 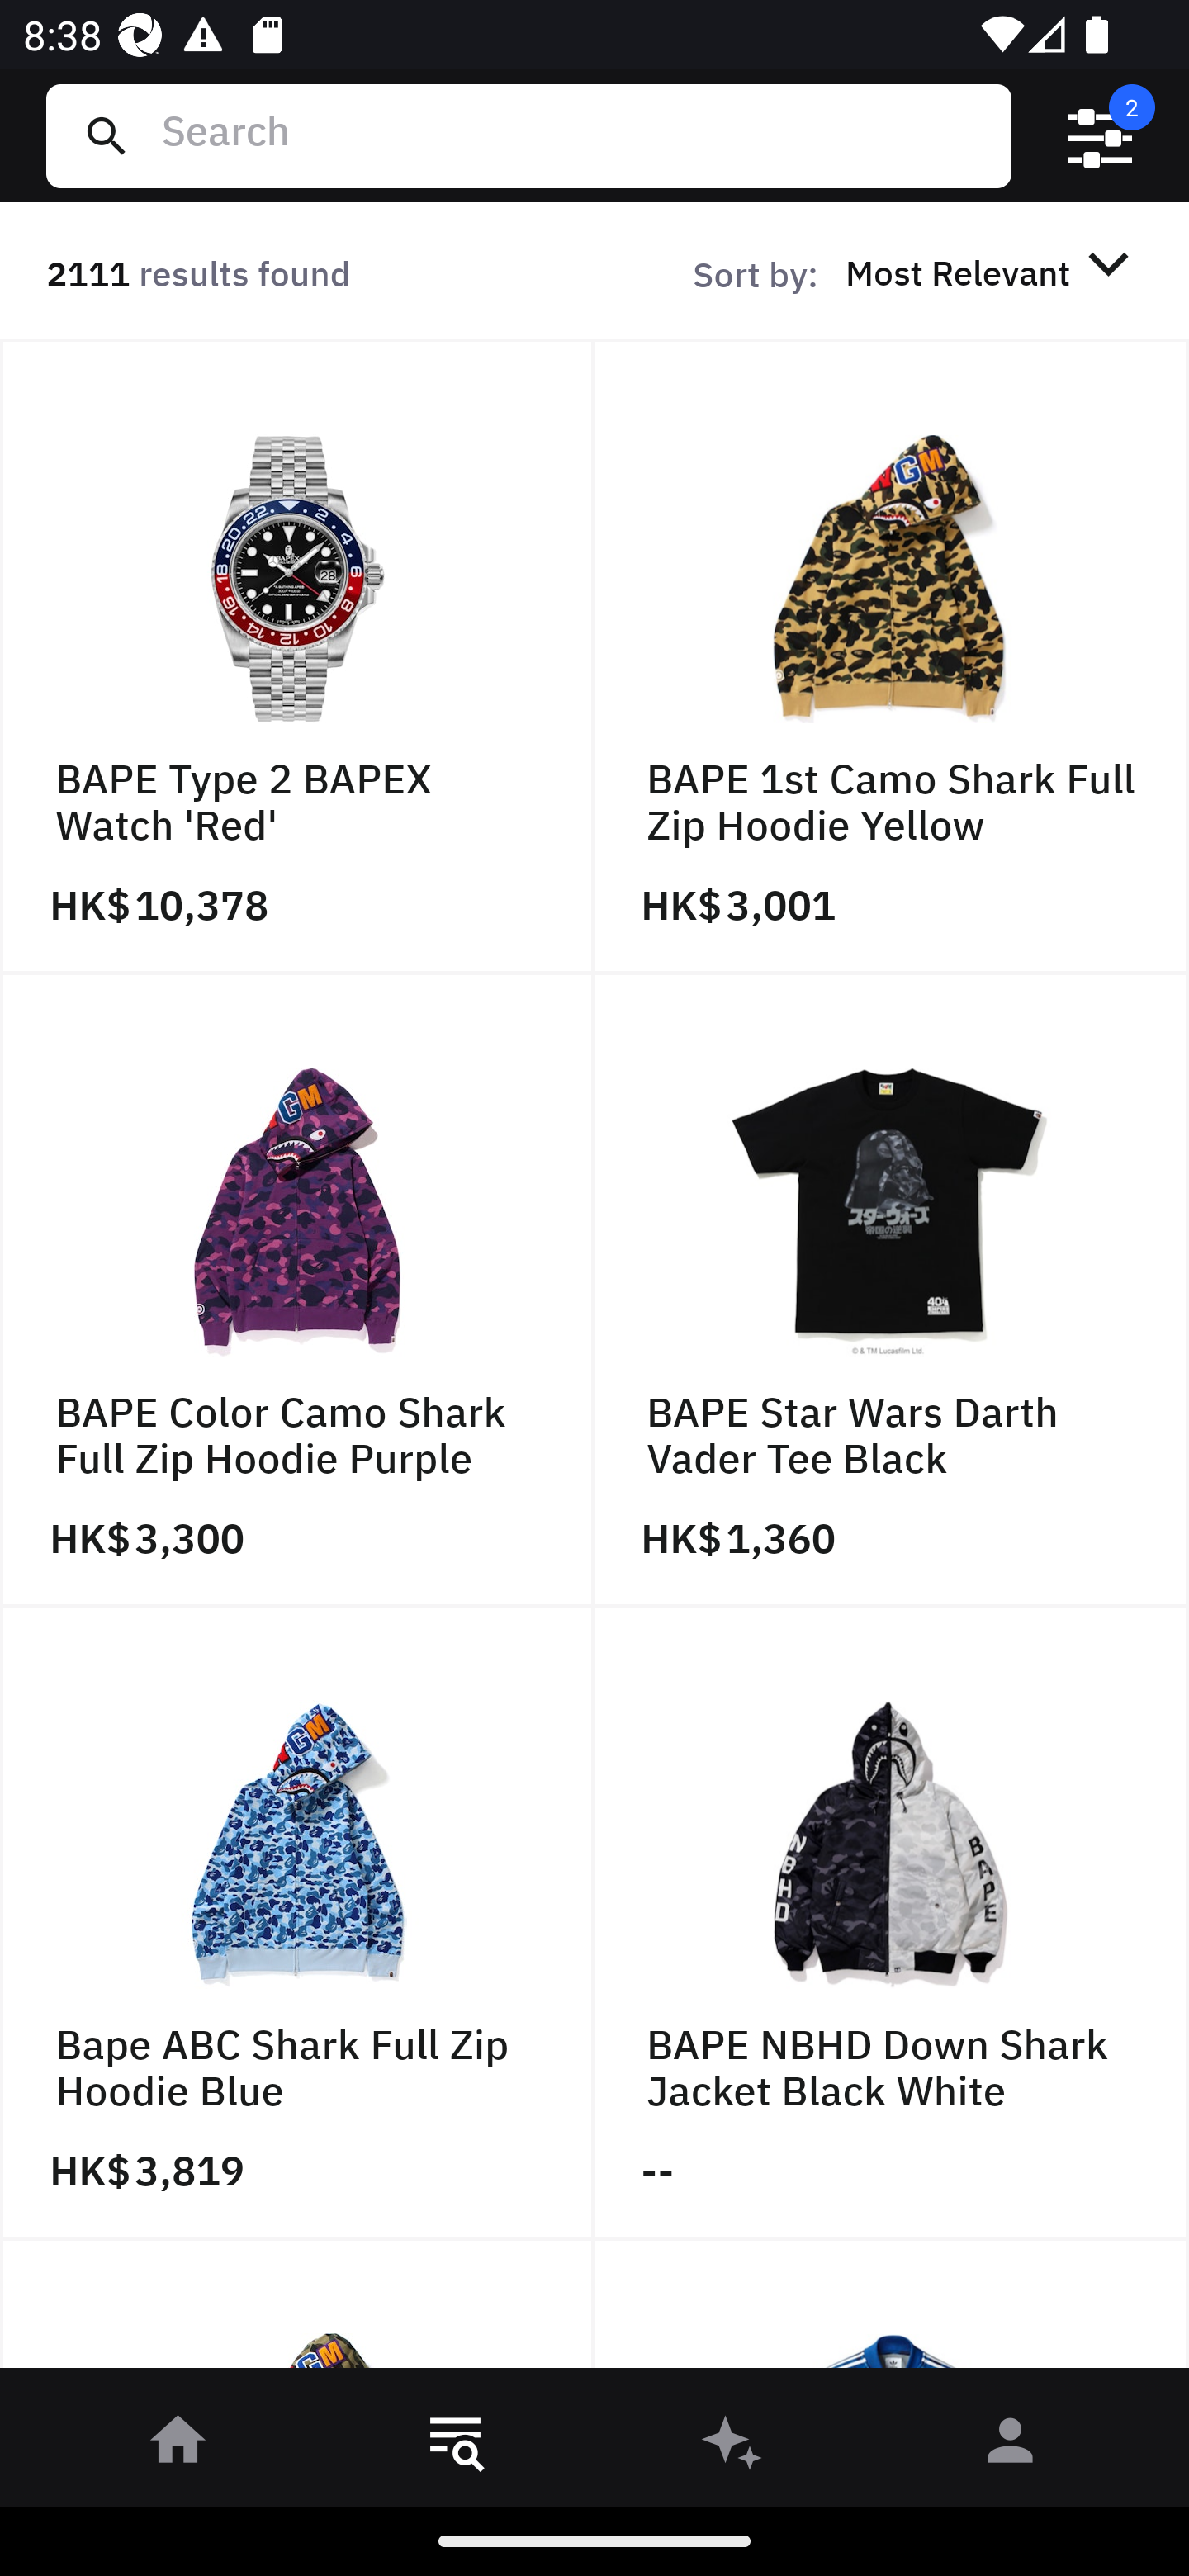 What do you see at coordinates (574, 135) in the screenshot?
I see `Search` at bounding box center [574, 135].